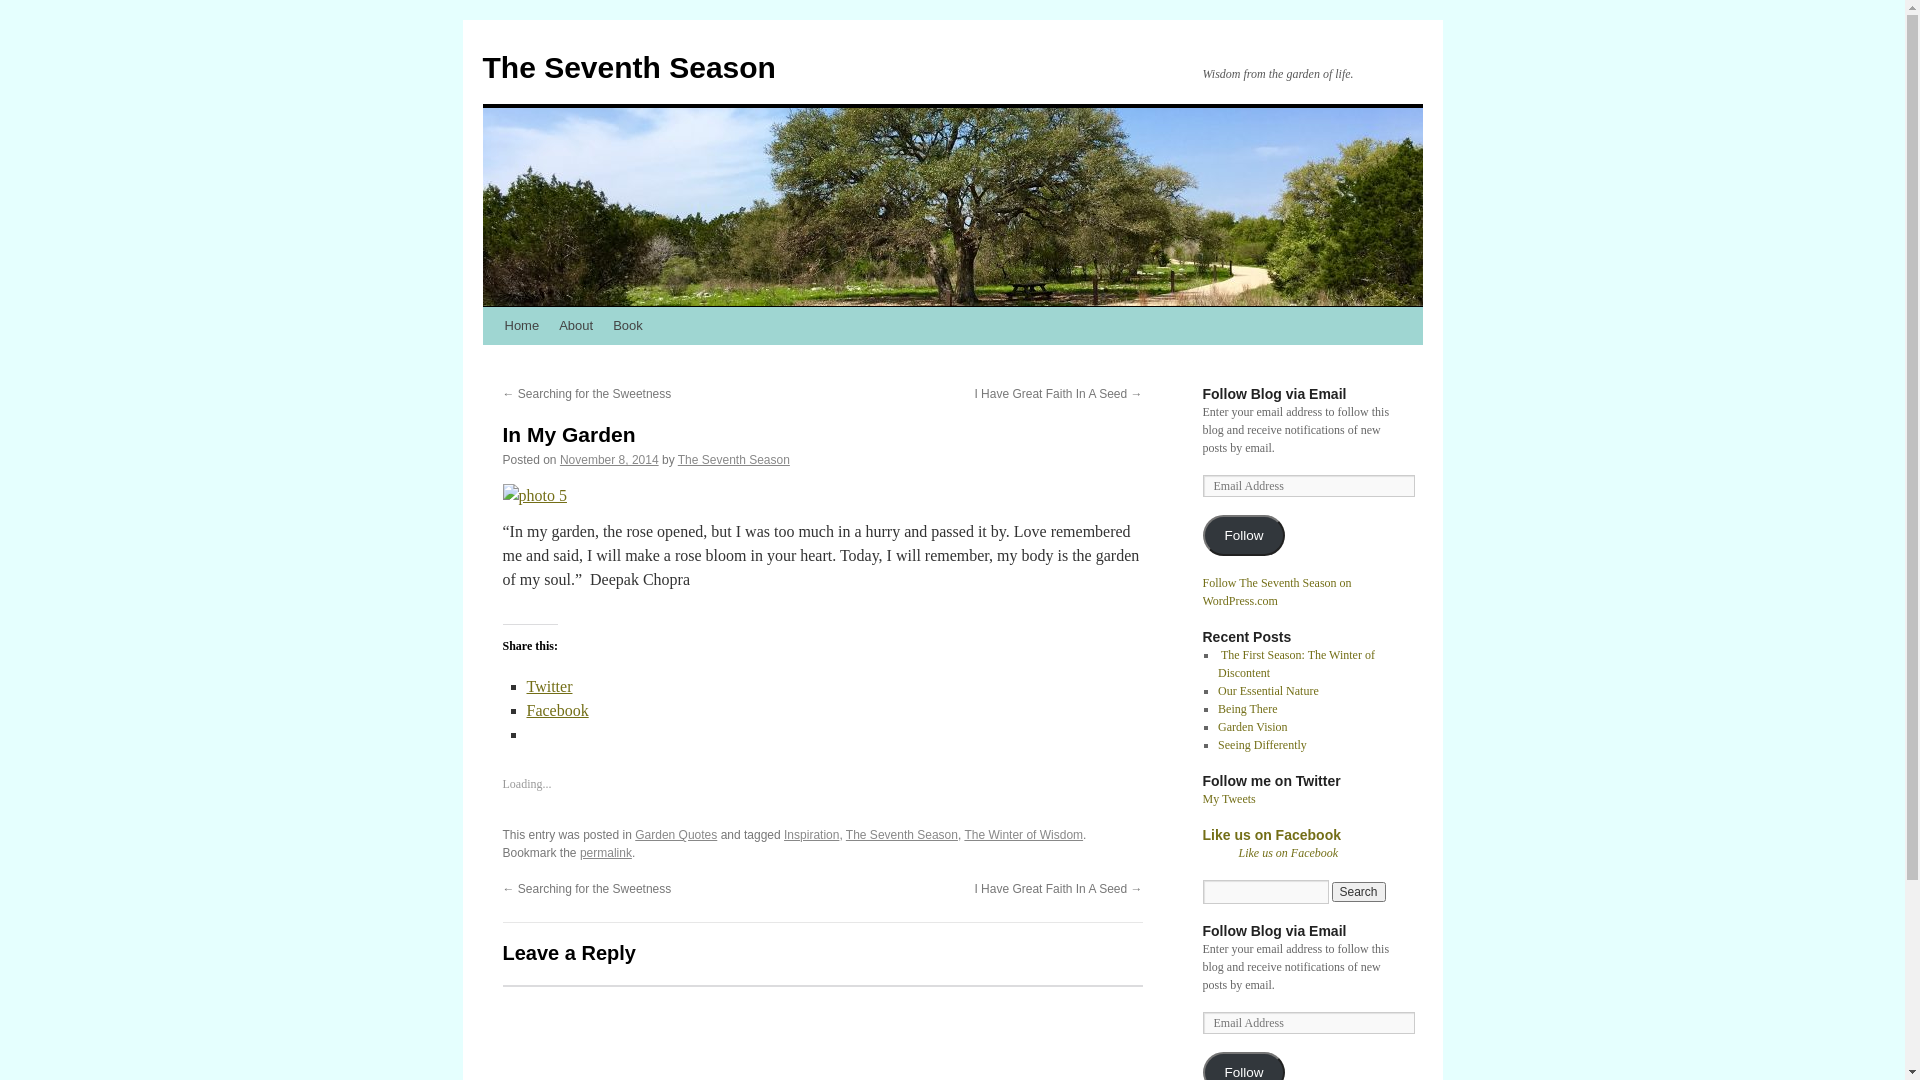 Image resolution: width=1920 pixels, height=1080 pixels. I want to click on Our Essential Nature, so click(1268, 691).